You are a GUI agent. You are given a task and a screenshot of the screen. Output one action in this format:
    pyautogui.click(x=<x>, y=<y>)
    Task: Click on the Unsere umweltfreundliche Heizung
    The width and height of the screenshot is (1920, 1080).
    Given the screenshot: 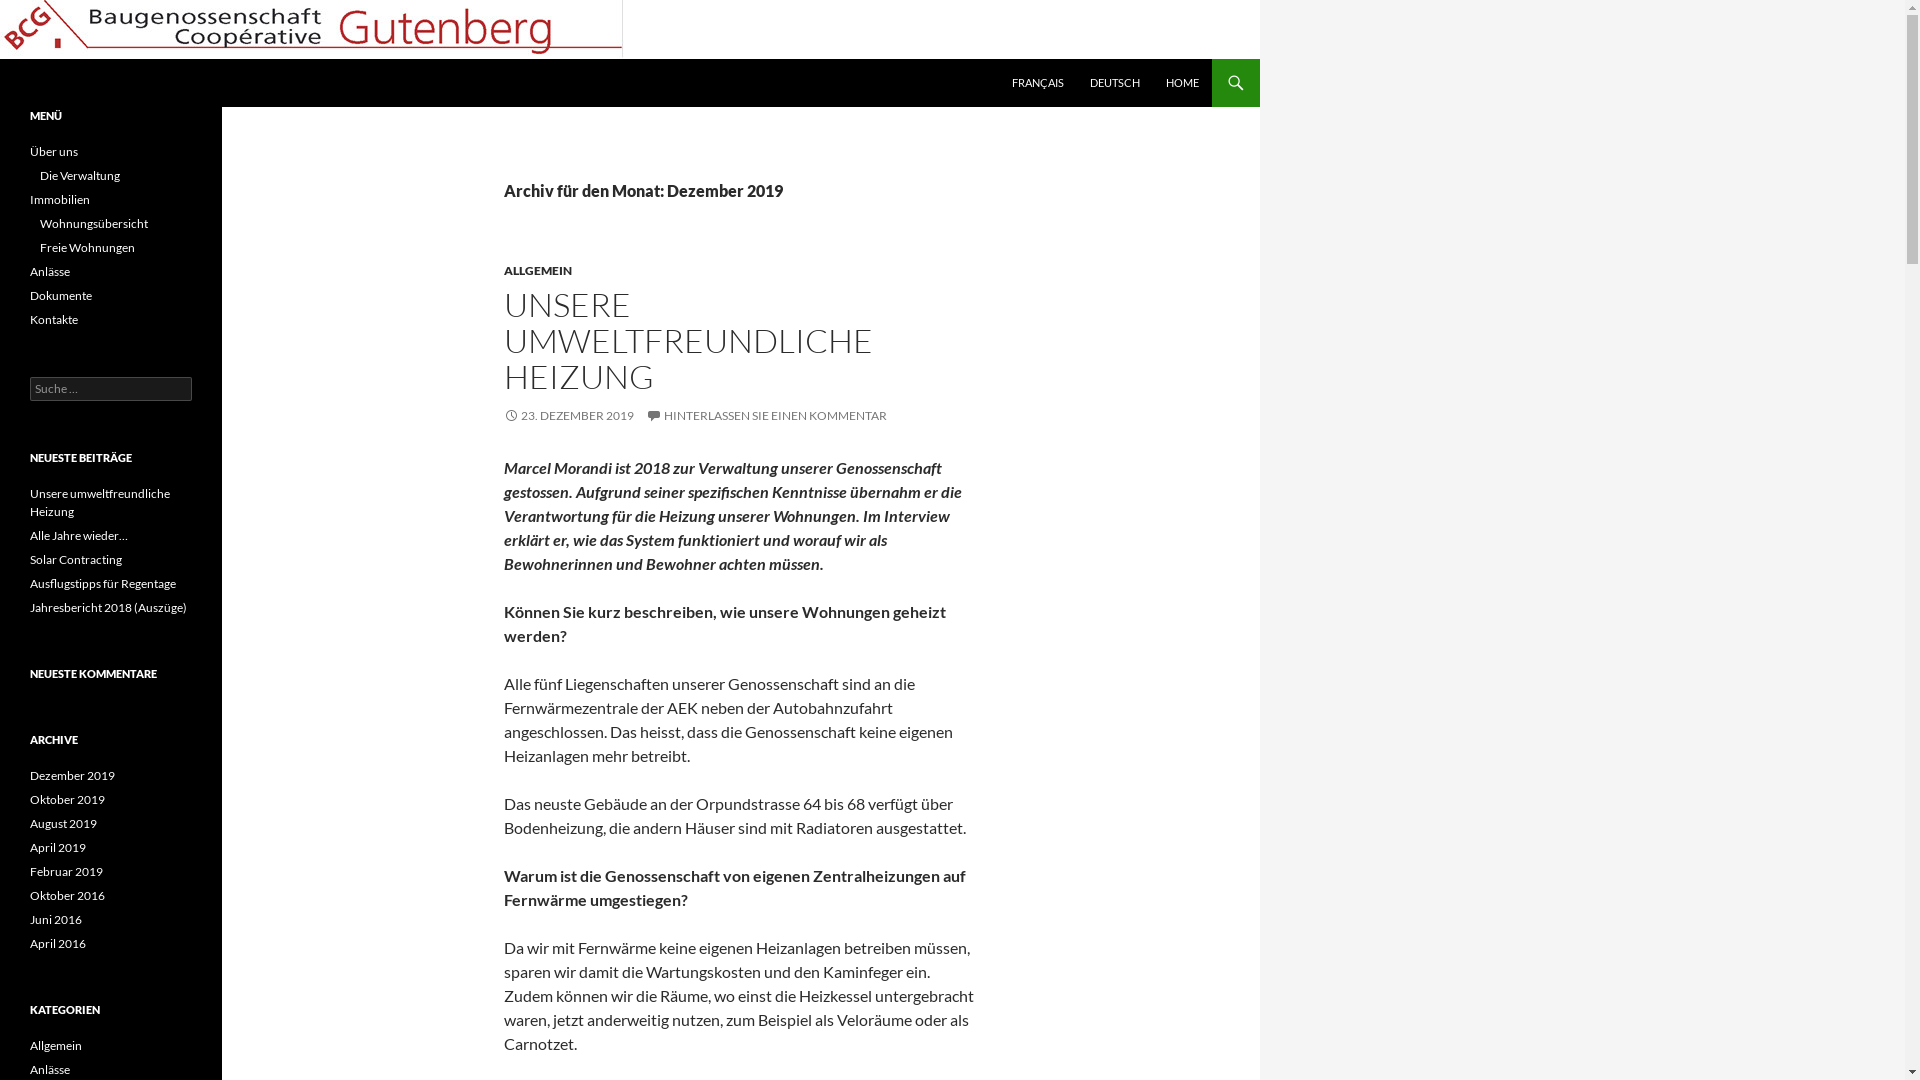 What is the action you would take?
    pyautogui.click(x=100, y=502)
    